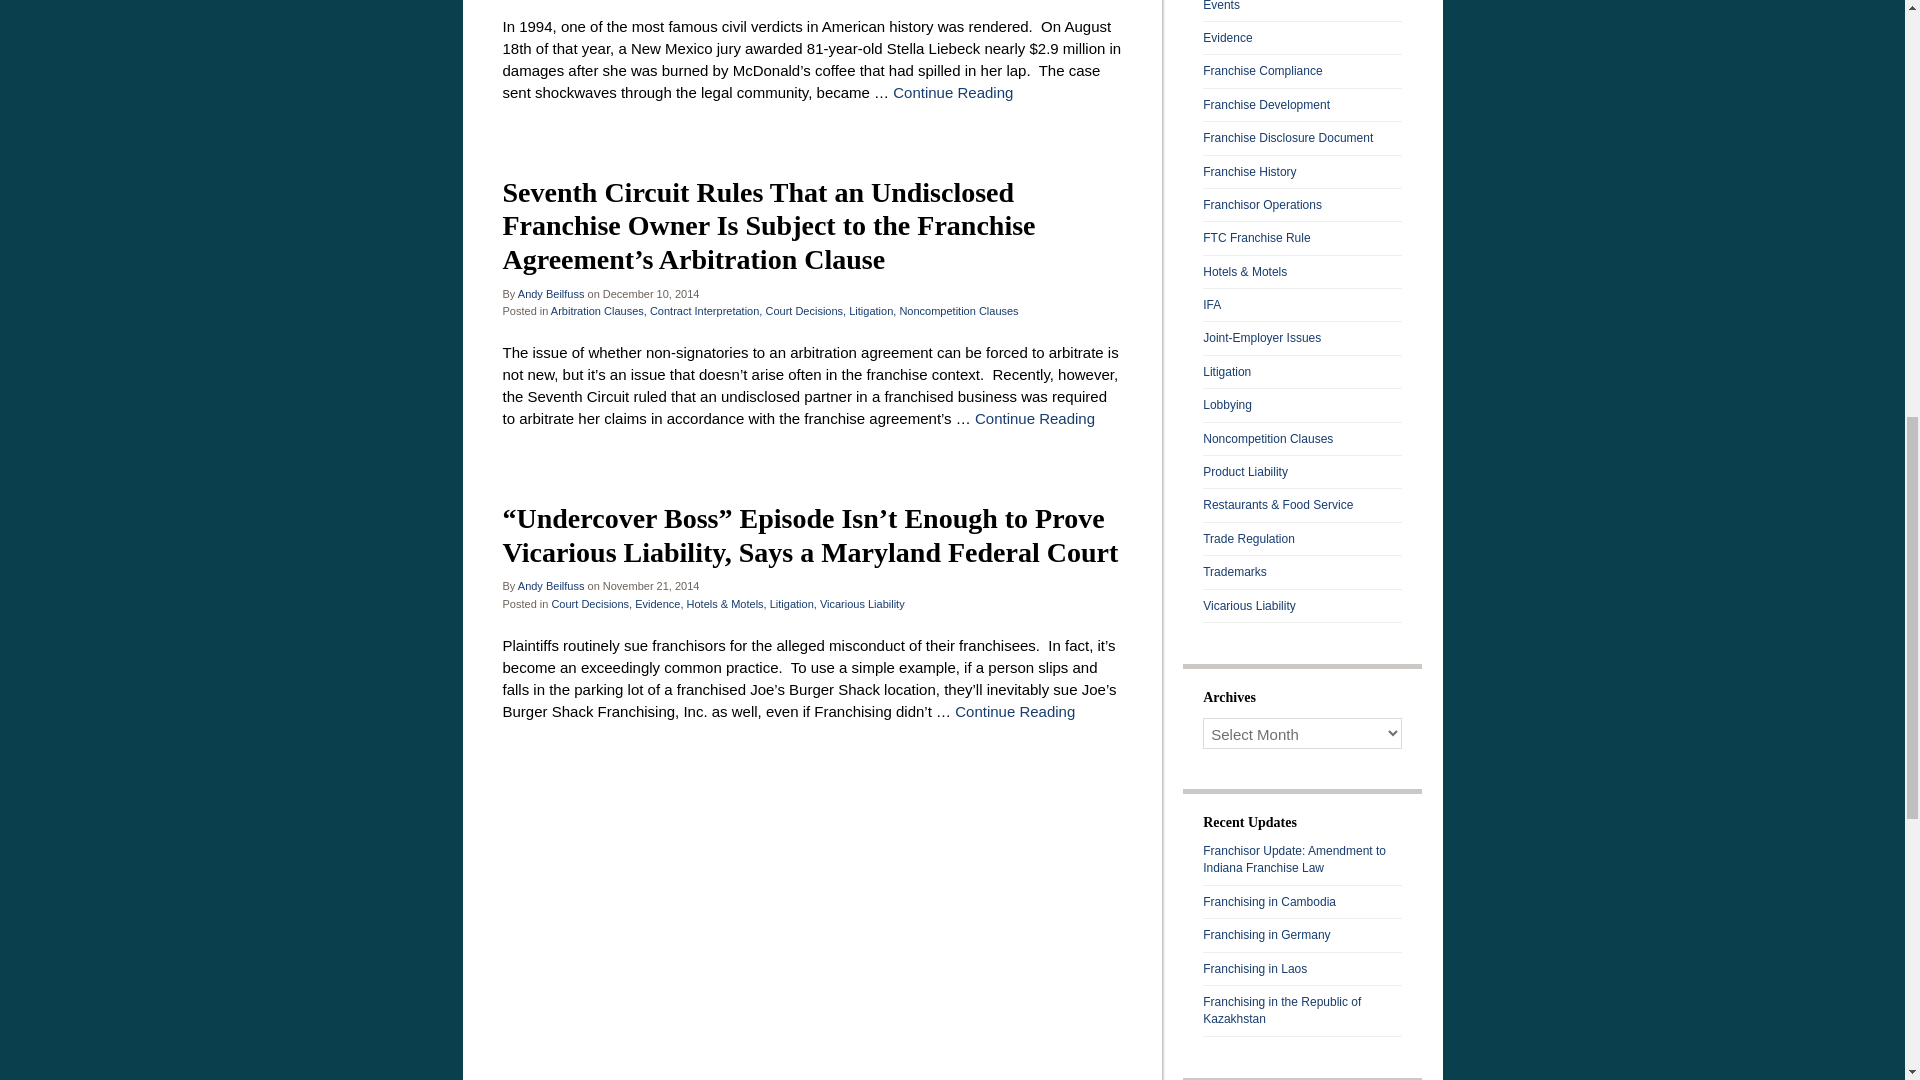  Describe the element at coordinates (1034, 418) in the screenshot. I see `Continue Reading` at that location.